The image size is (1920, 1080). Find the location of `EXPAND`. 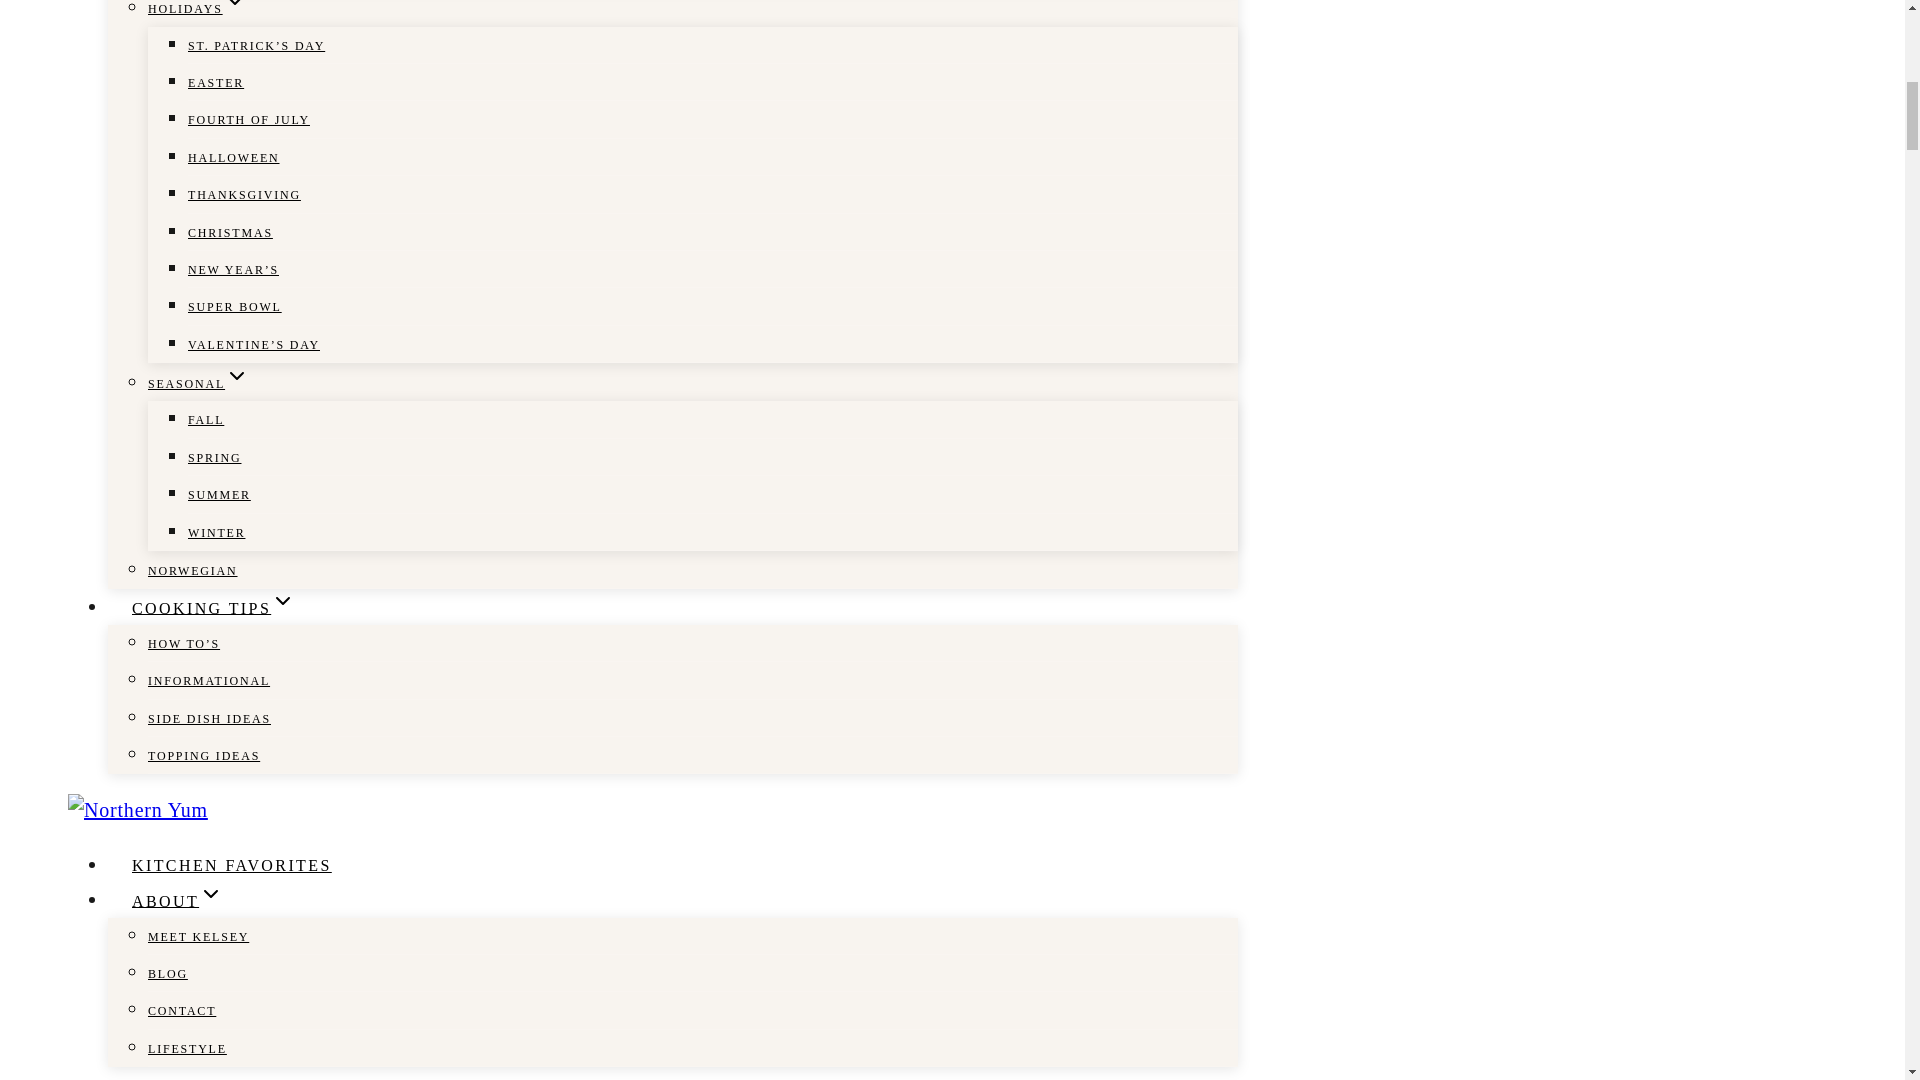

EXPAND is located at coordinates (236, 375).